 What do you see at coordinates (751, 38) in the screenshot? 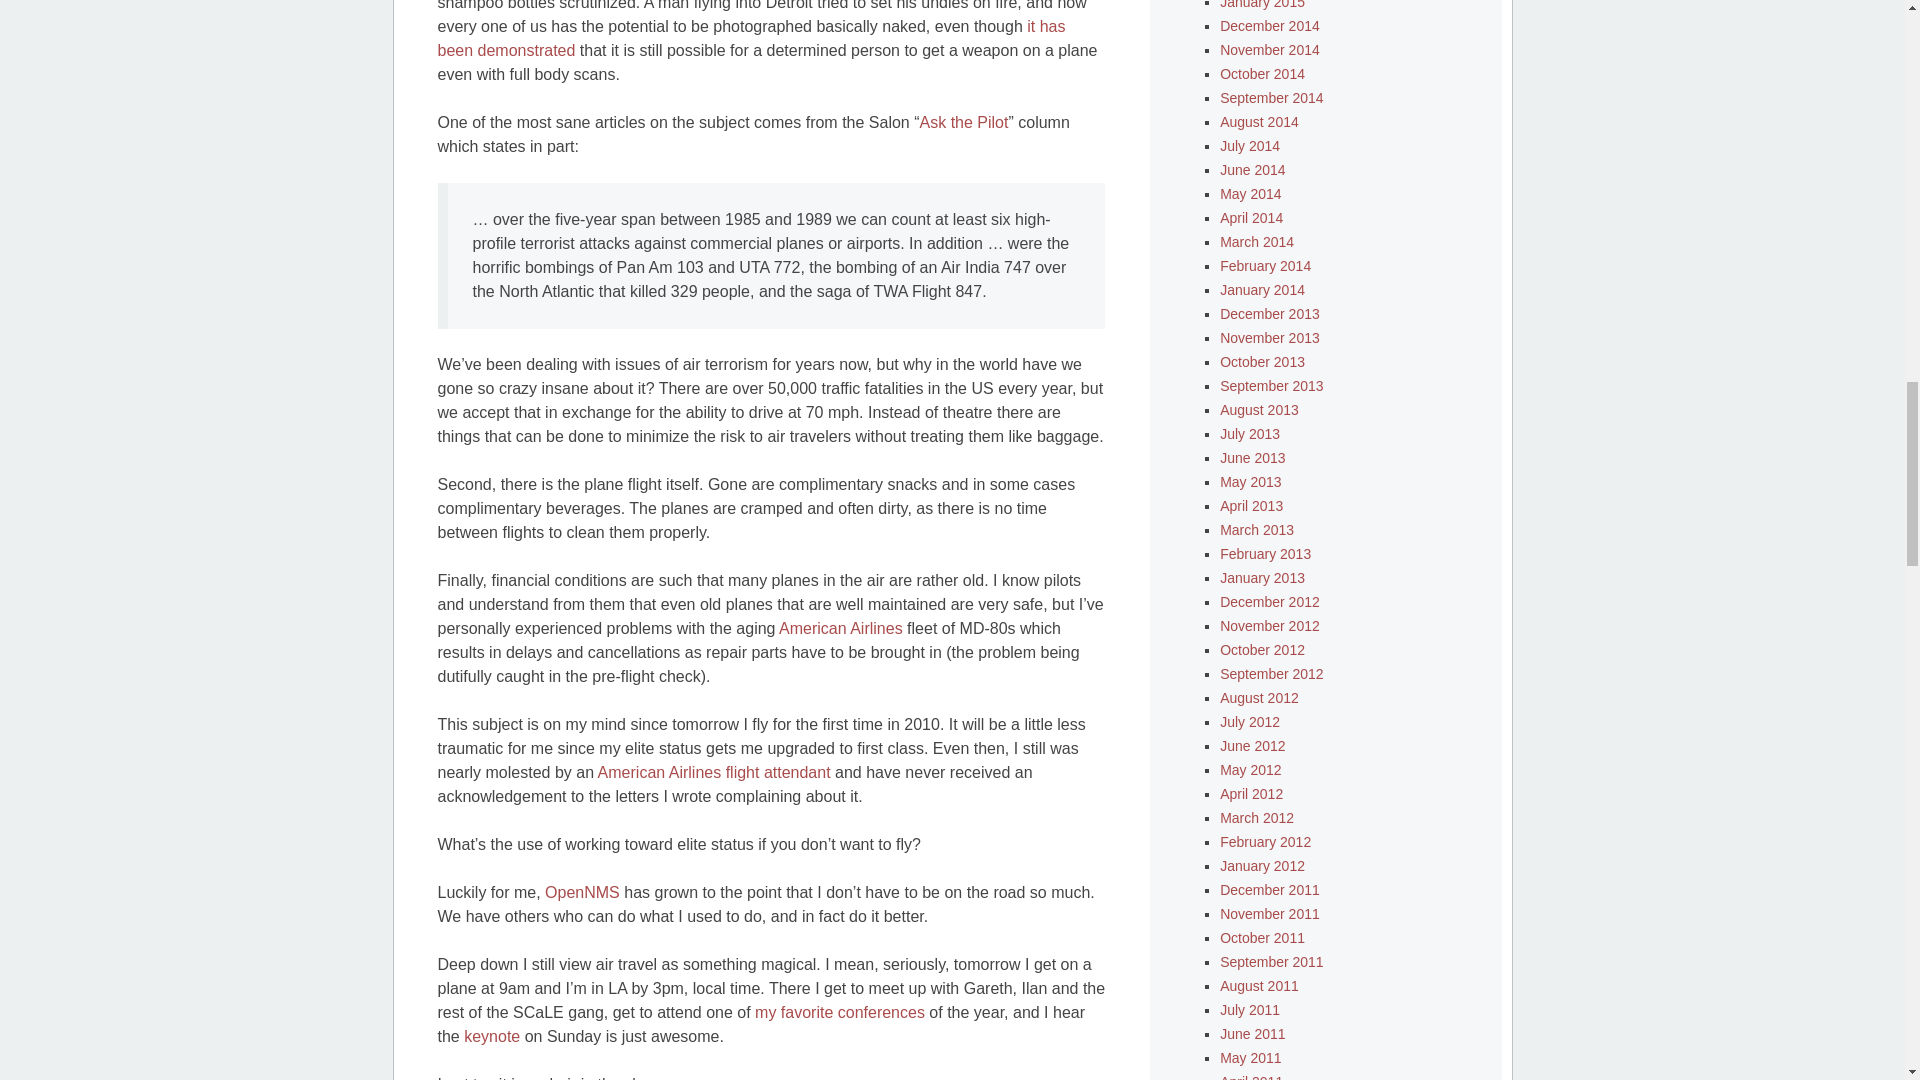
I see `it has been demonstrated` at bounding box center [751, 38].